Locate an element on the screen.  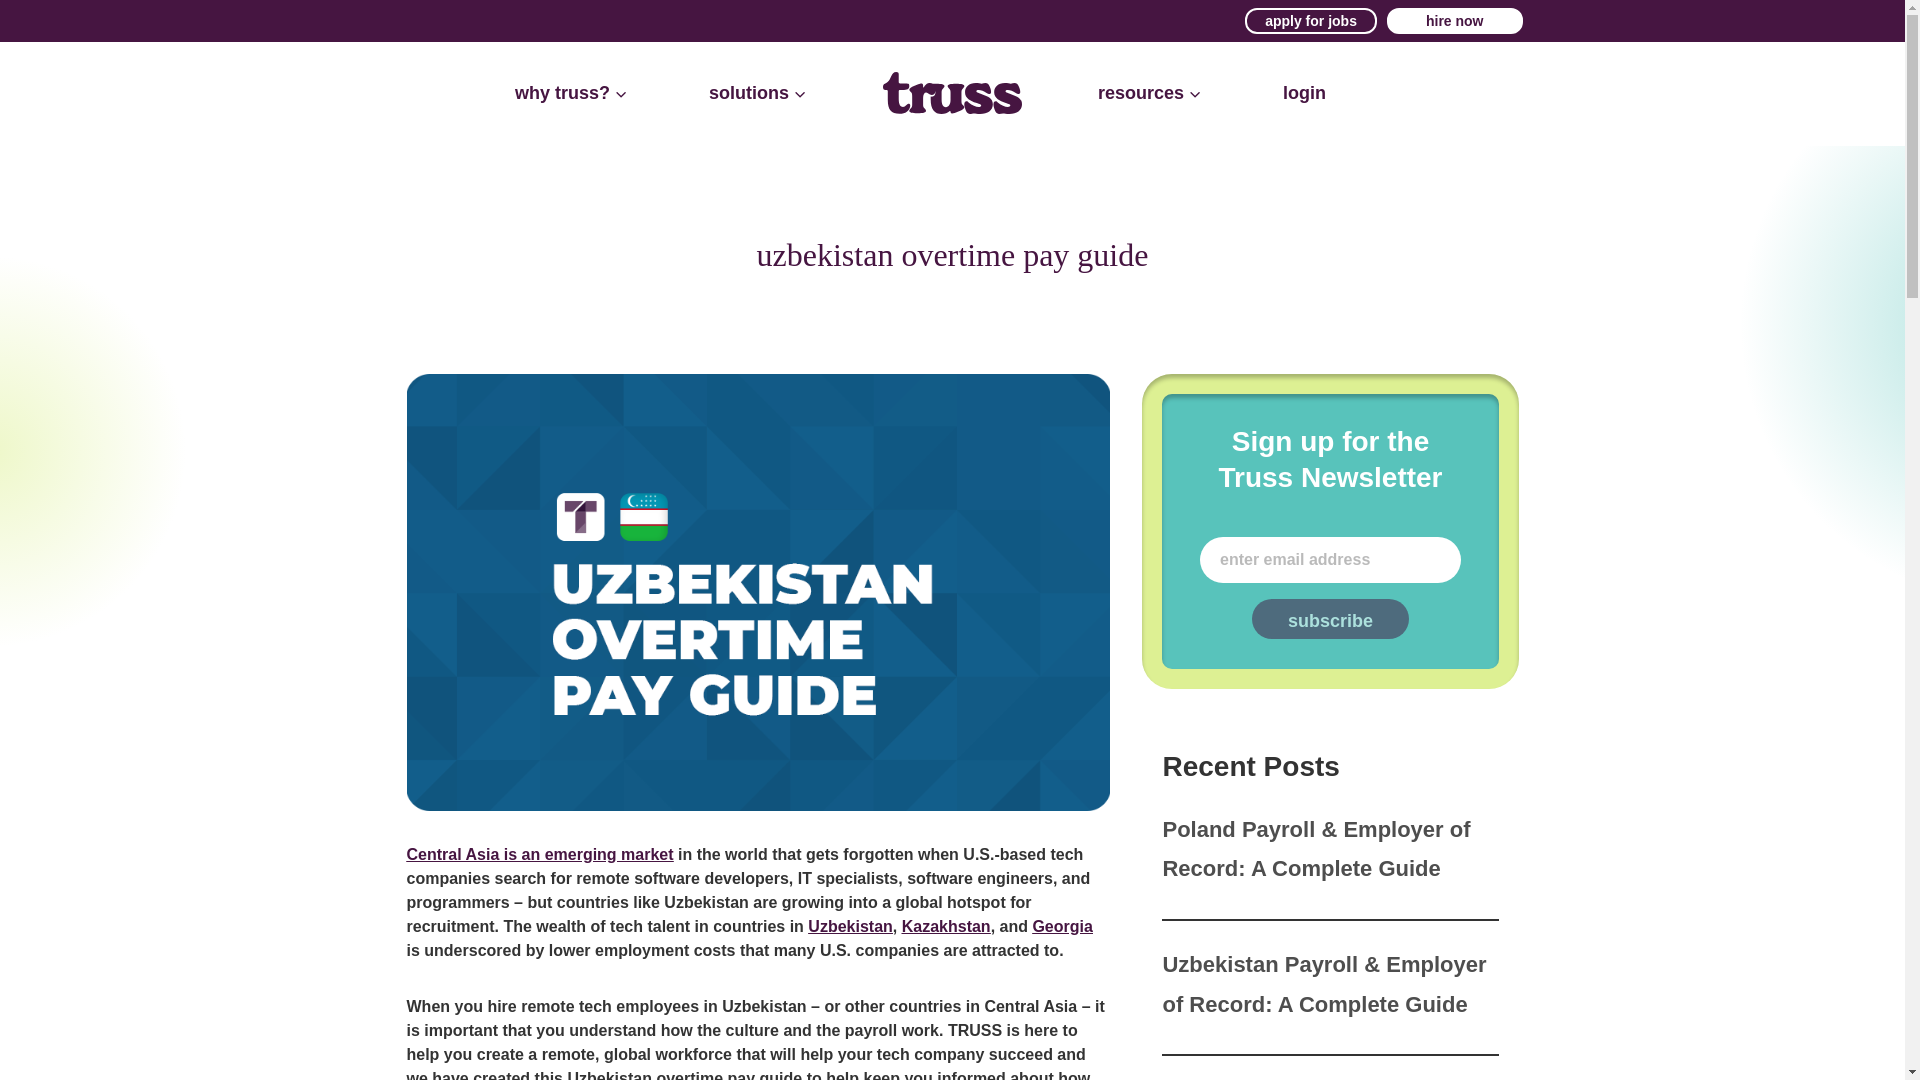
Kazakhstan is located at coordinates (946, 926).